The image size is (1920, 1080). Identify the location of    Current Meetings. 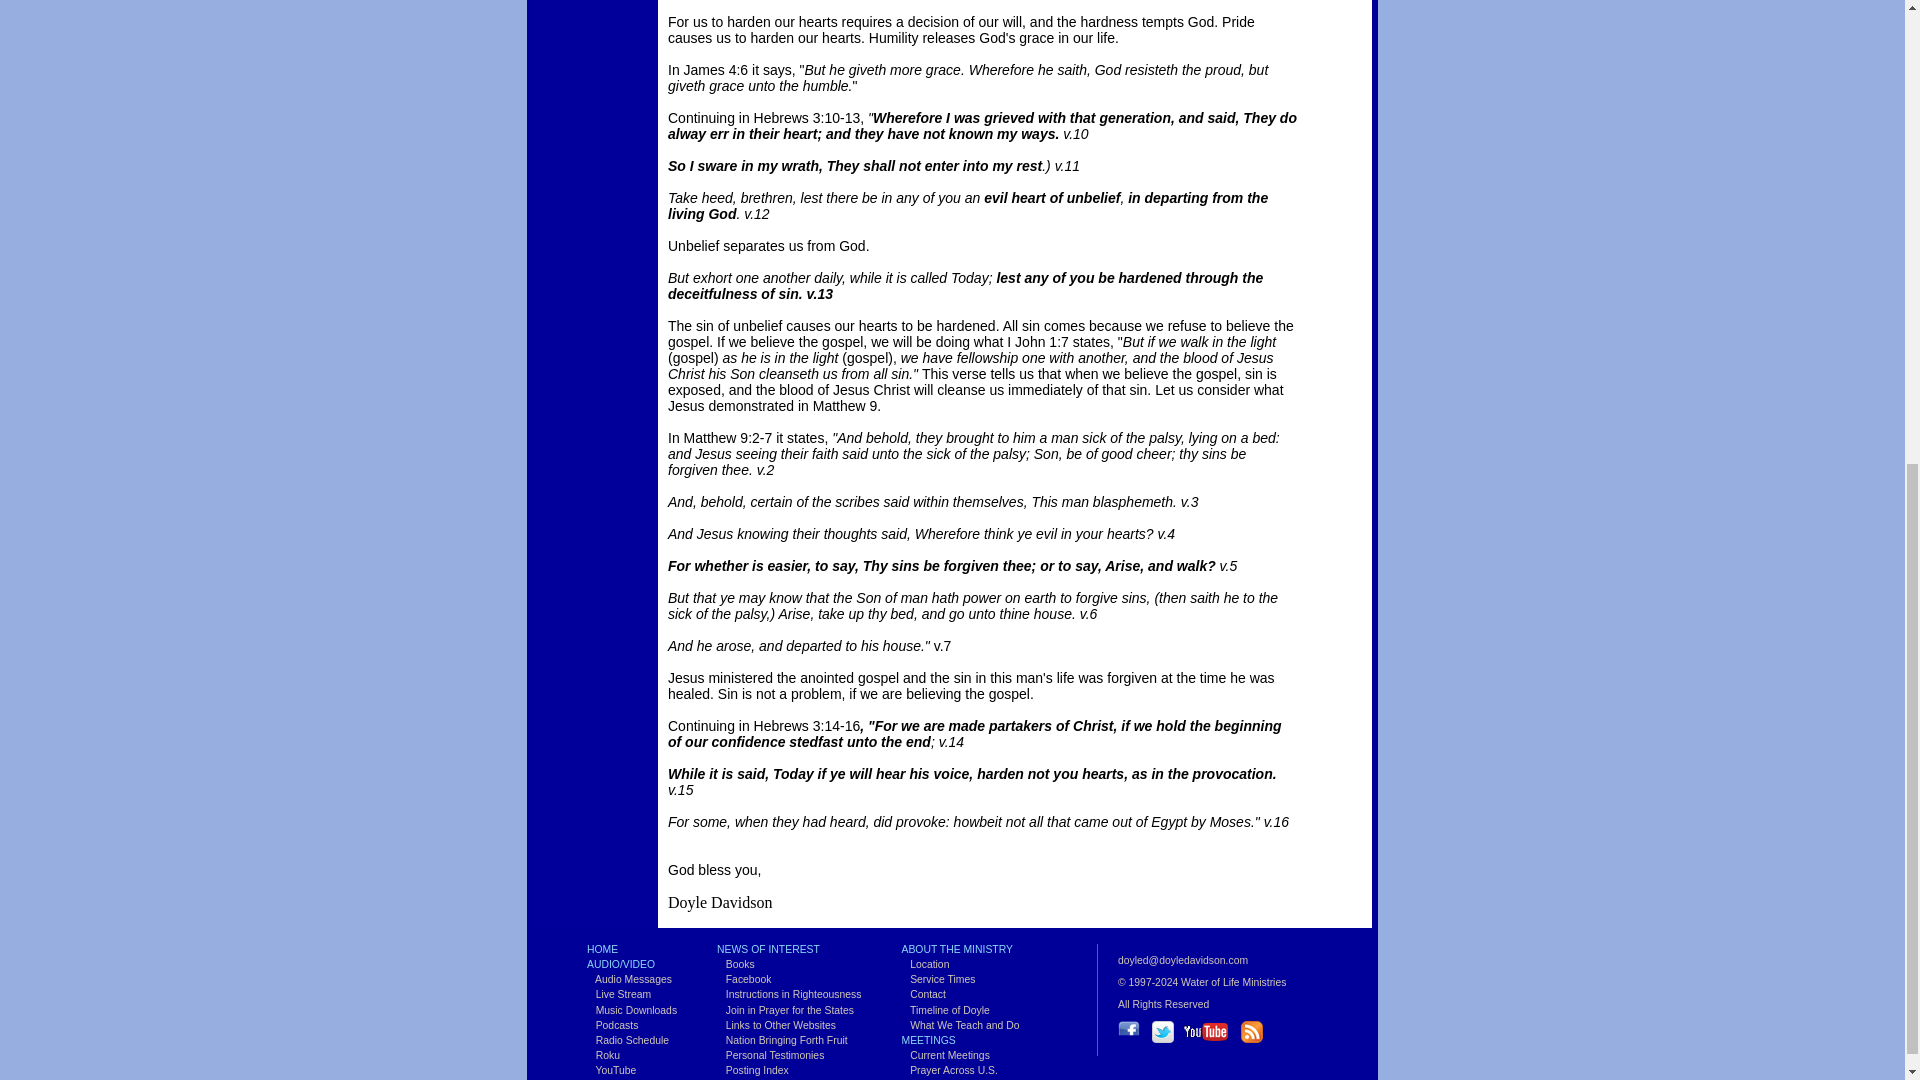
(944, 1054).